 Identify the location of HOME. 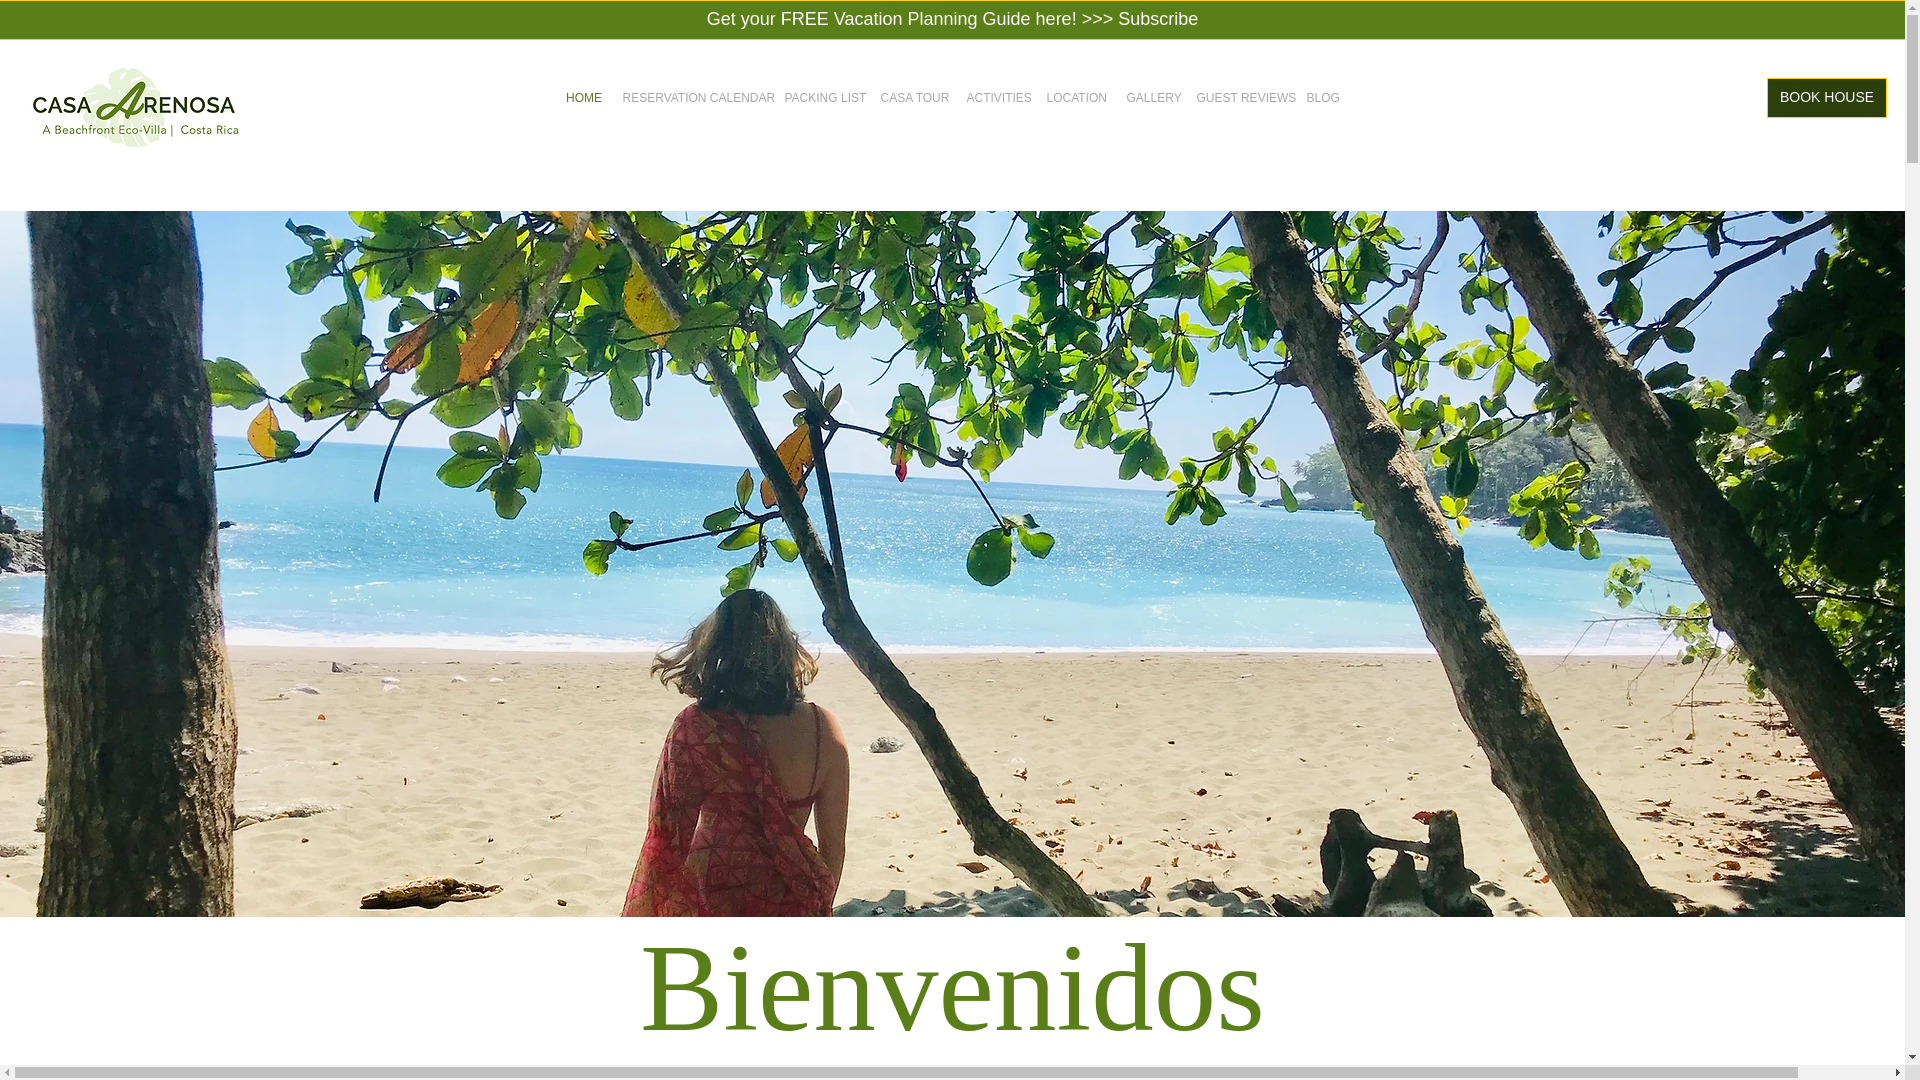
(584, 98).